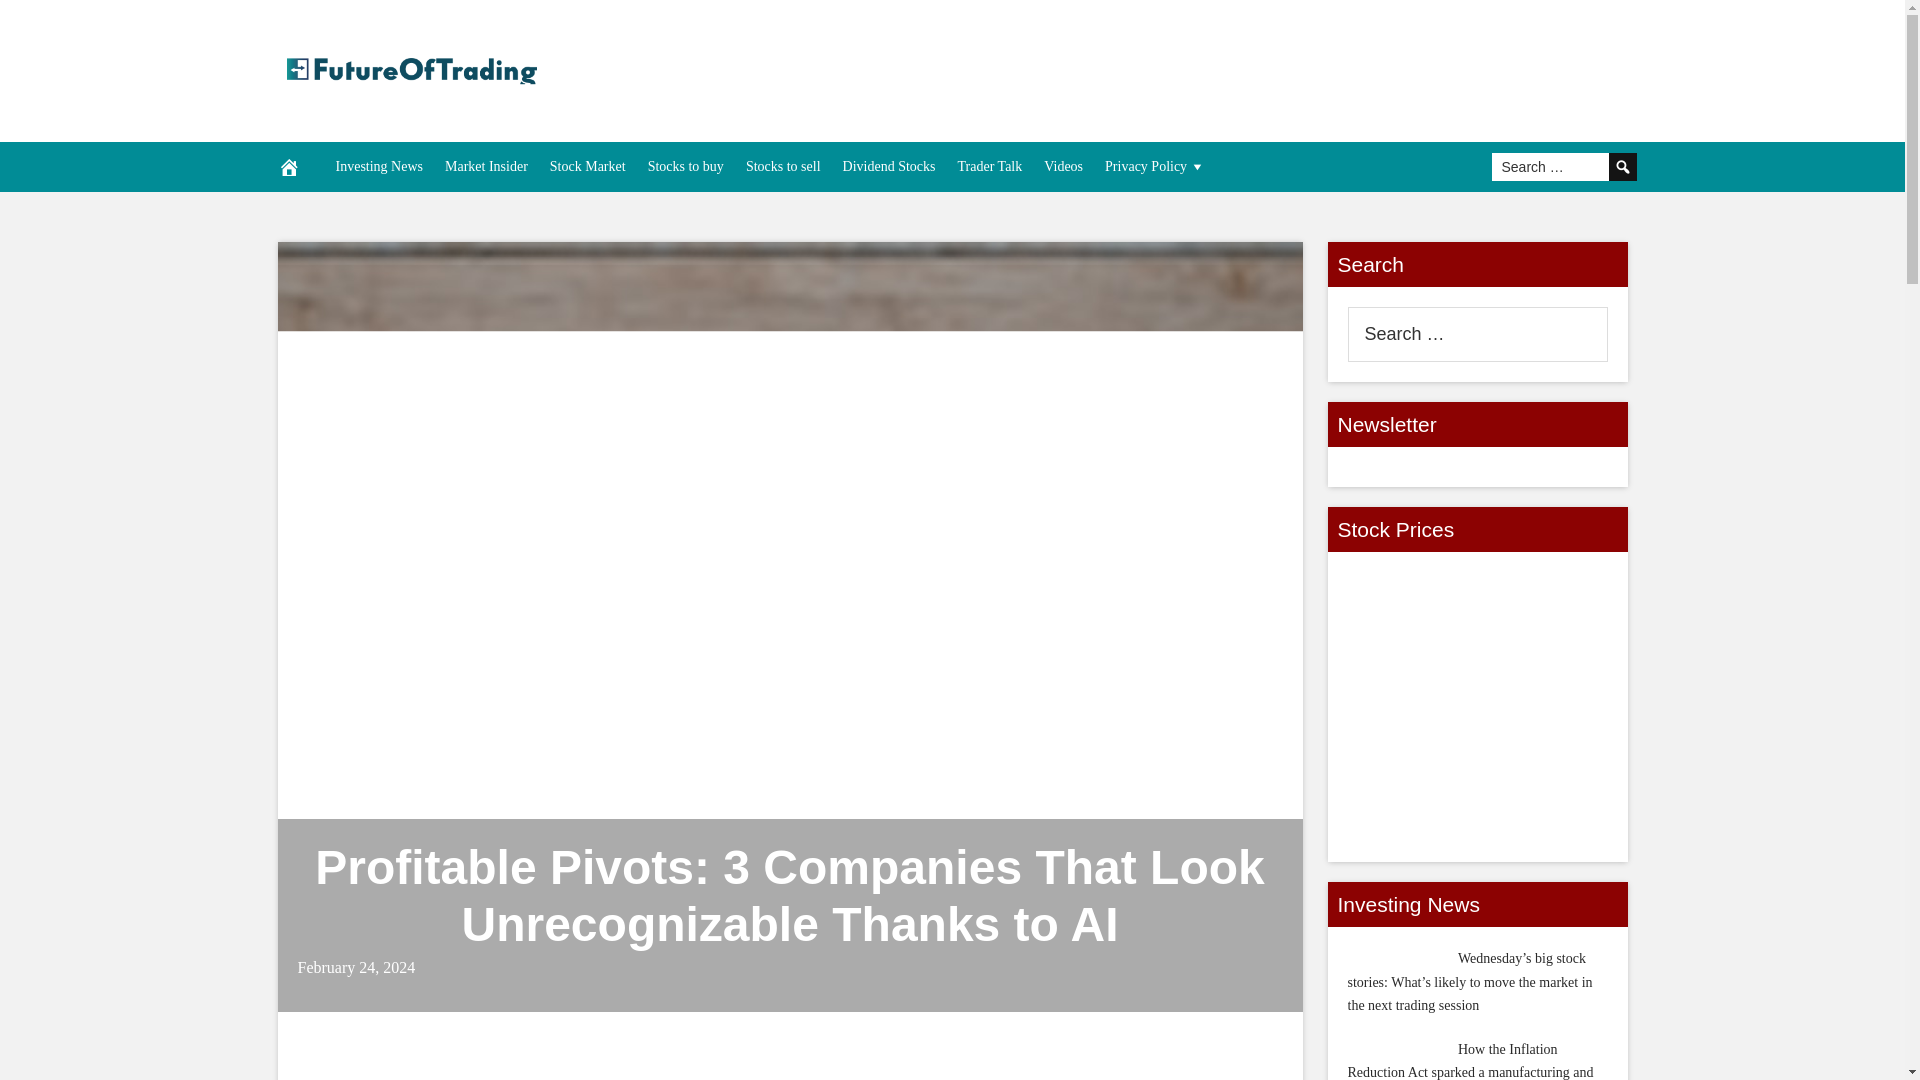  Describe the element at coordinates (686, 166) in the screenshot. I see `Stocks to buy` at that location.